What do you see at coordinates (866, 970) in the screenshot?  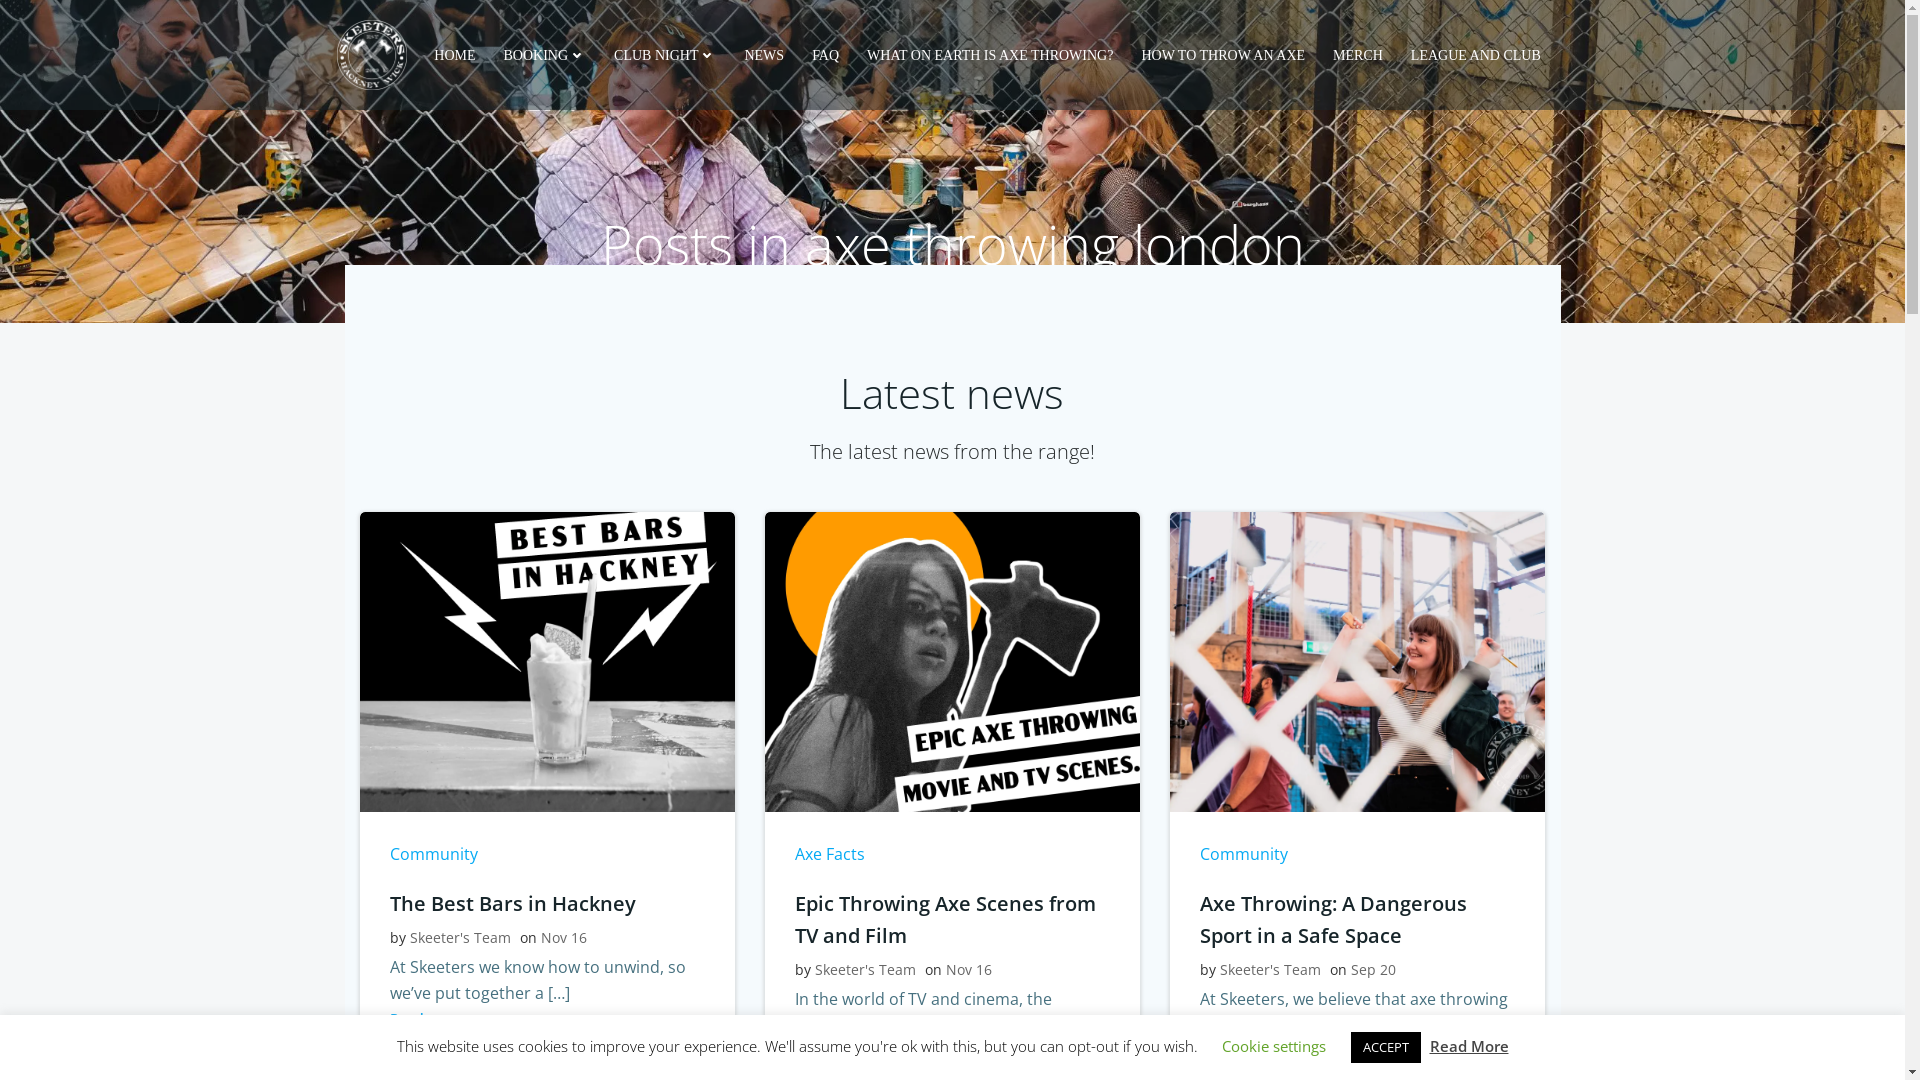 I see `Skeeter's Team` at bounding box center [866, 970].